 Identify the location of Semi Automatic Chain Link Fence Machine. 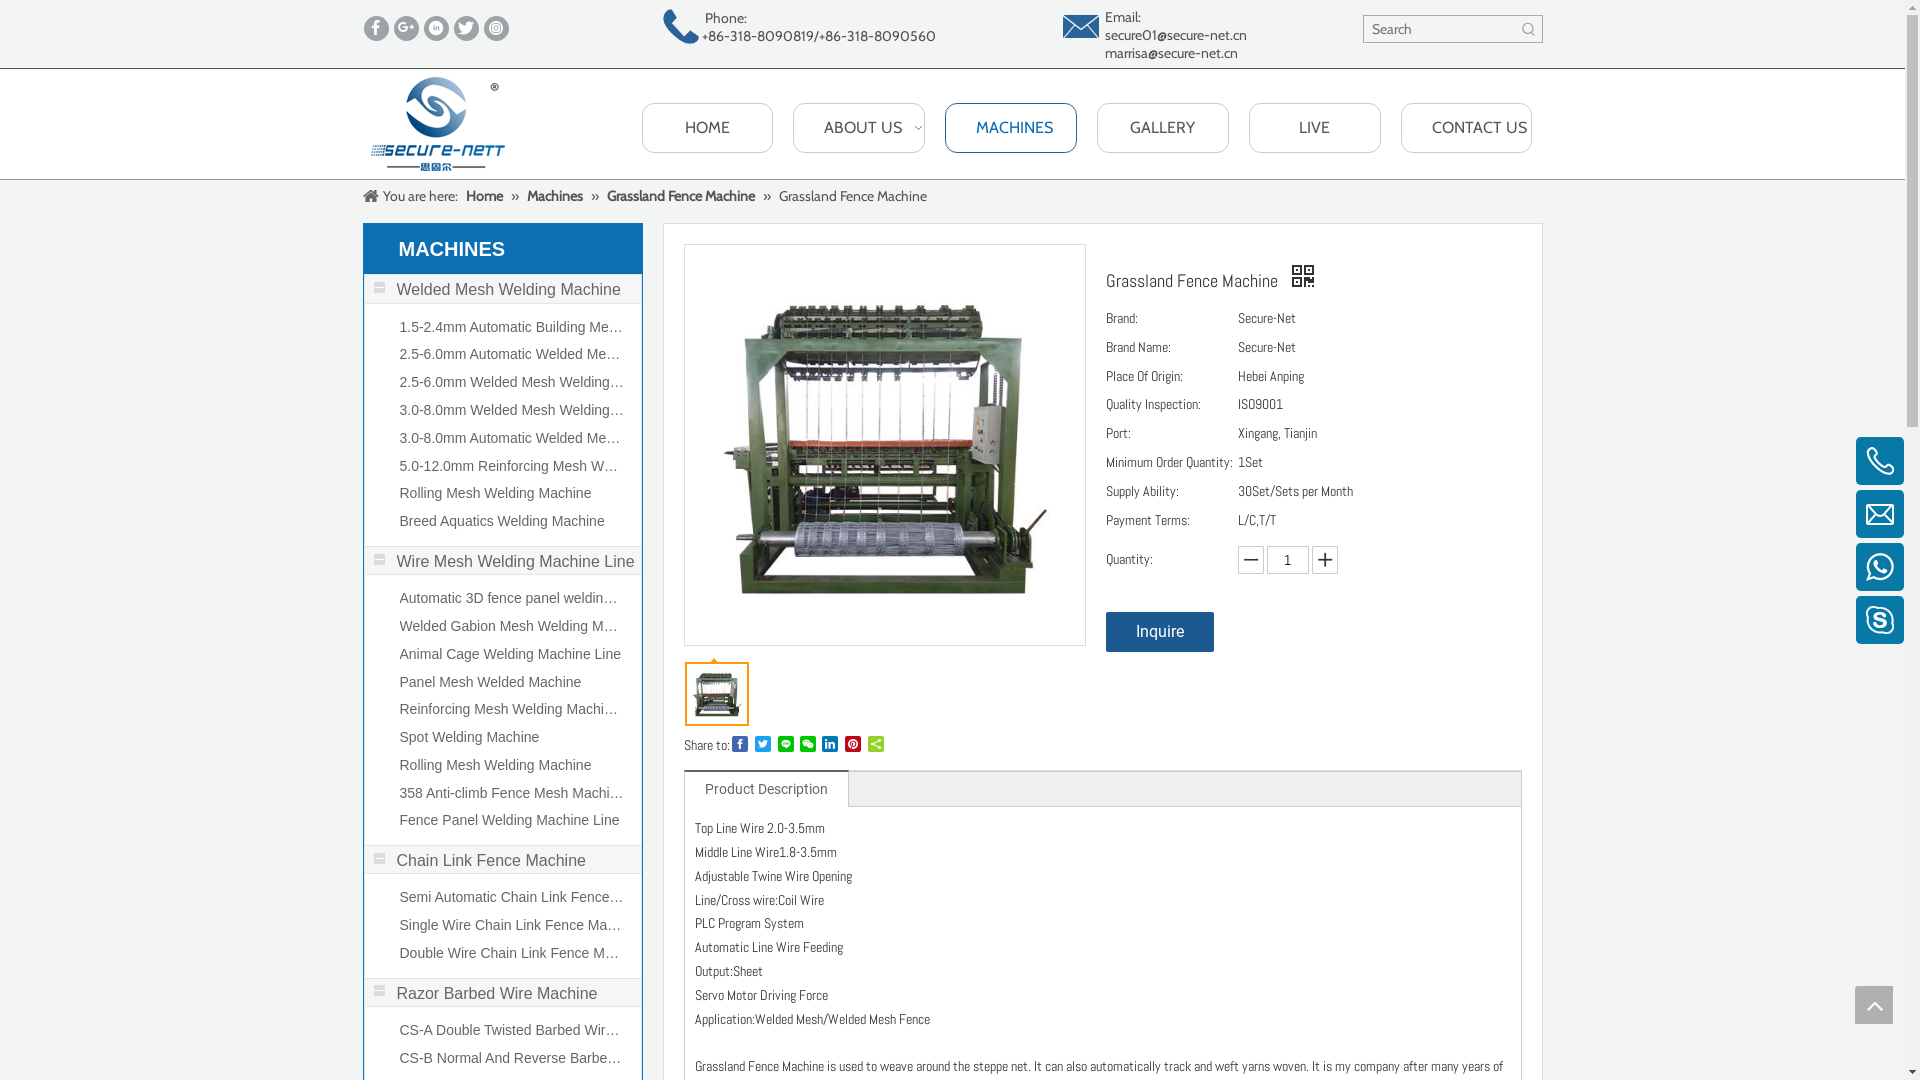
(512, 898).